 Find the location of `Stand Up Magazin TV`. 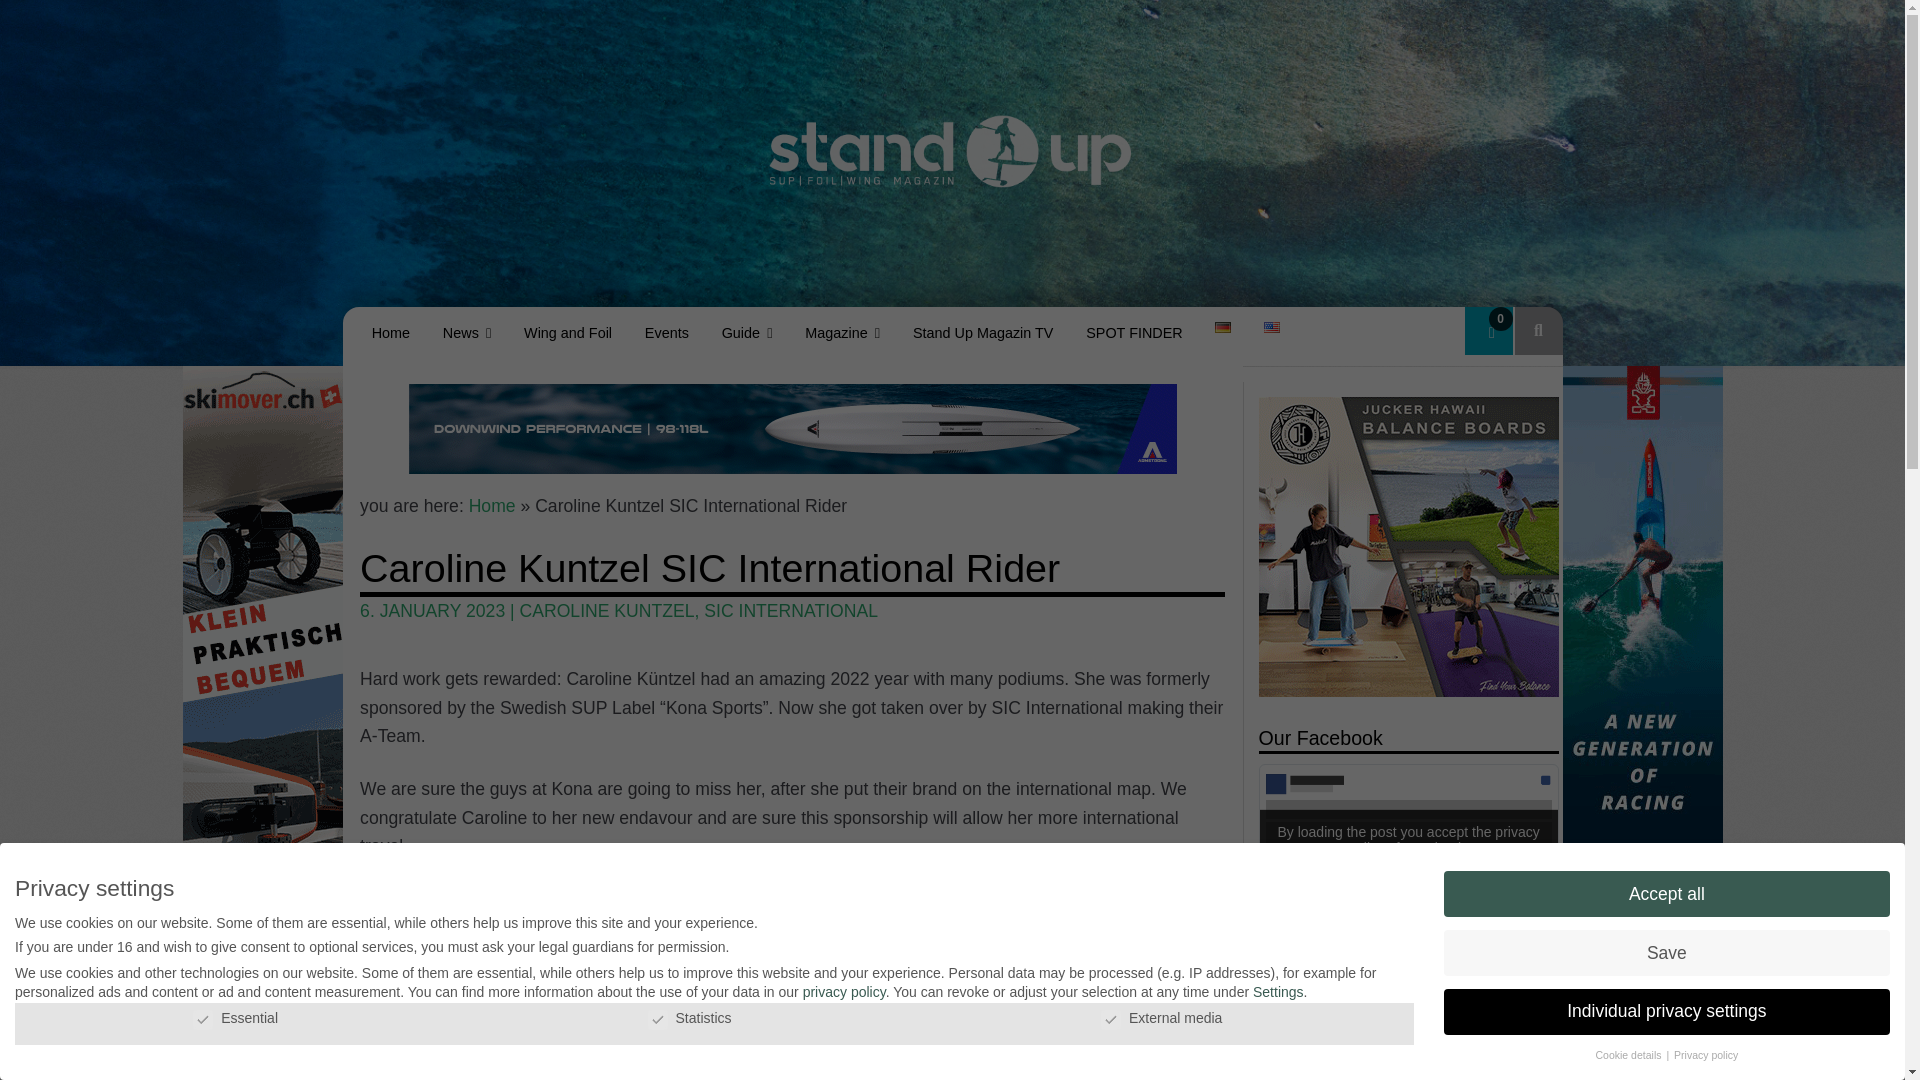

Stand Up Magazin TV is located at coordinates (982, 332).